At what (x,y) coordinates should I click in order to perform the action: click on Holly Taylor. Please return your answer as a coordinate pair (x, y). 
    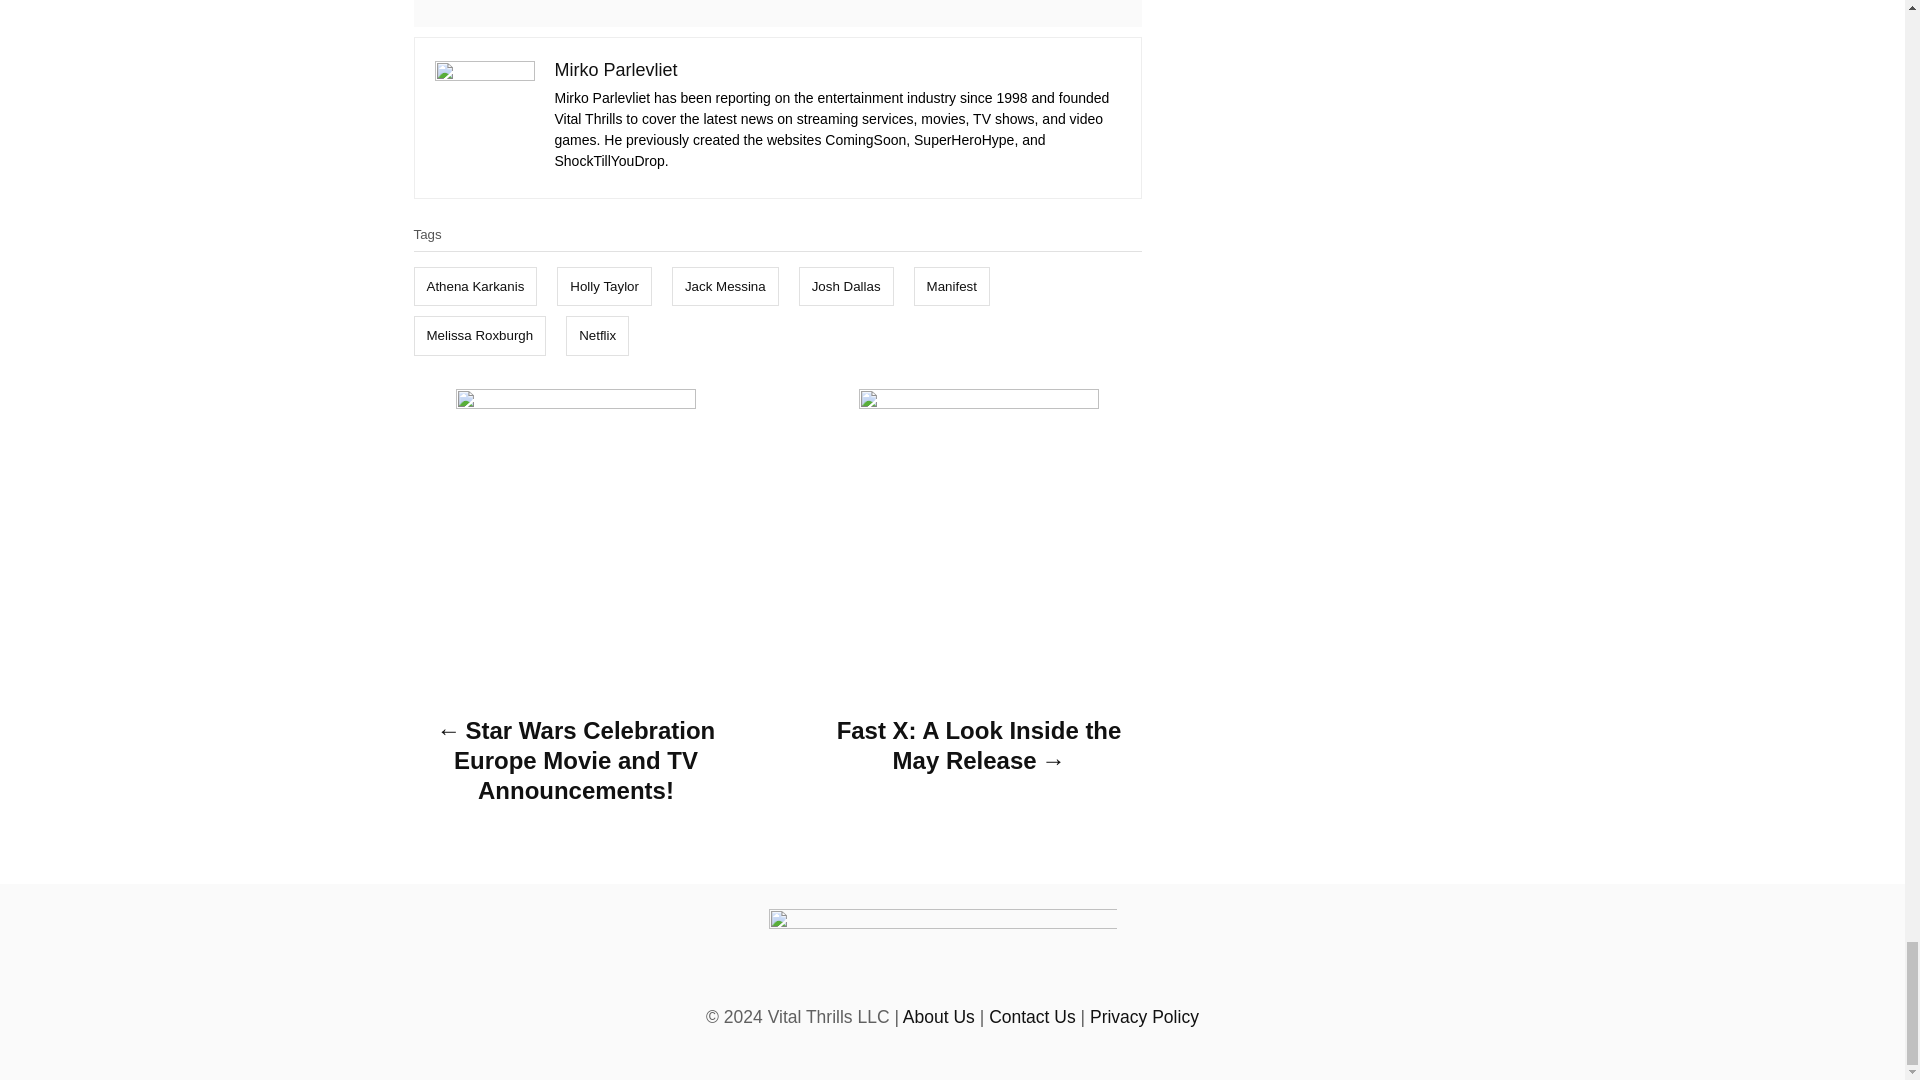
    Looking at the image, I should click on (604, 286).